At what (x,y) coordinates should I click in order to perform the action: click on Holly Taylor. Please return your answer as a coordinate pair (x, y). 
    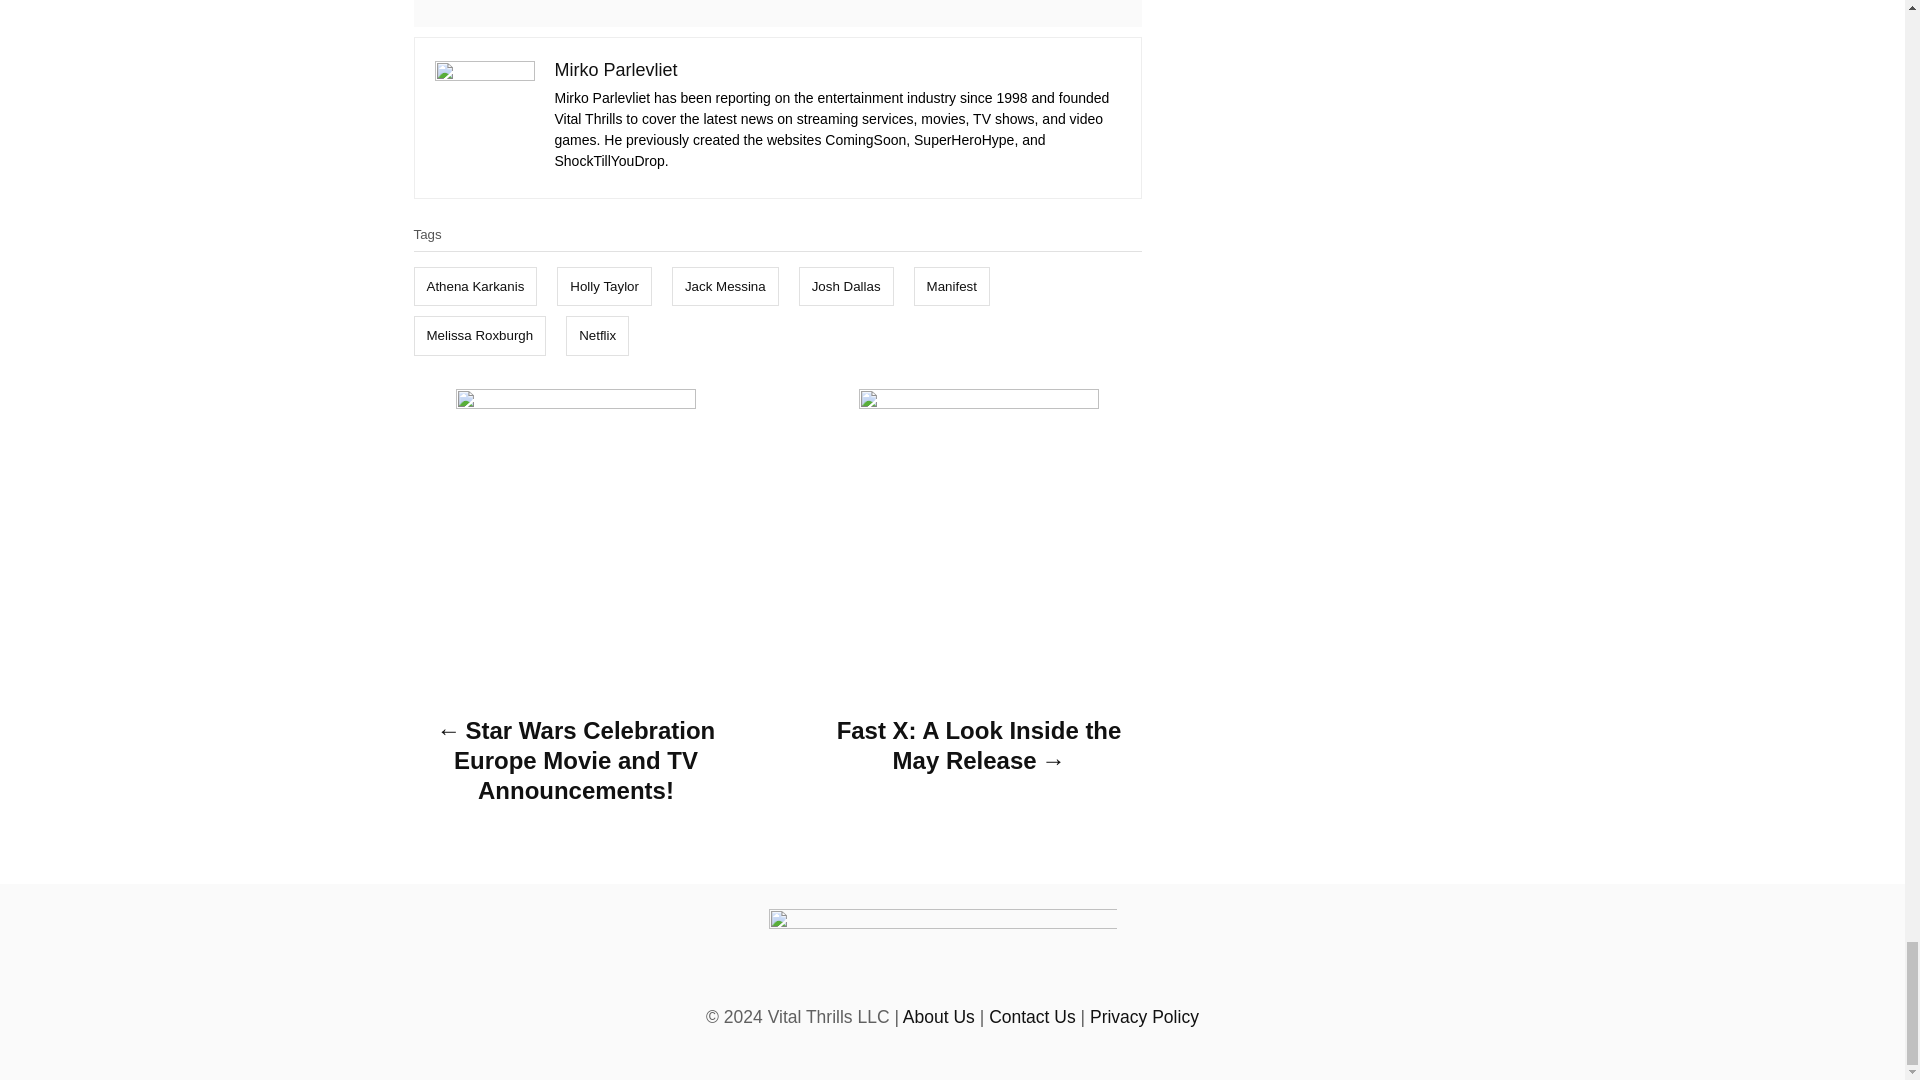
    Looking at the image, I should click on (604, 286).